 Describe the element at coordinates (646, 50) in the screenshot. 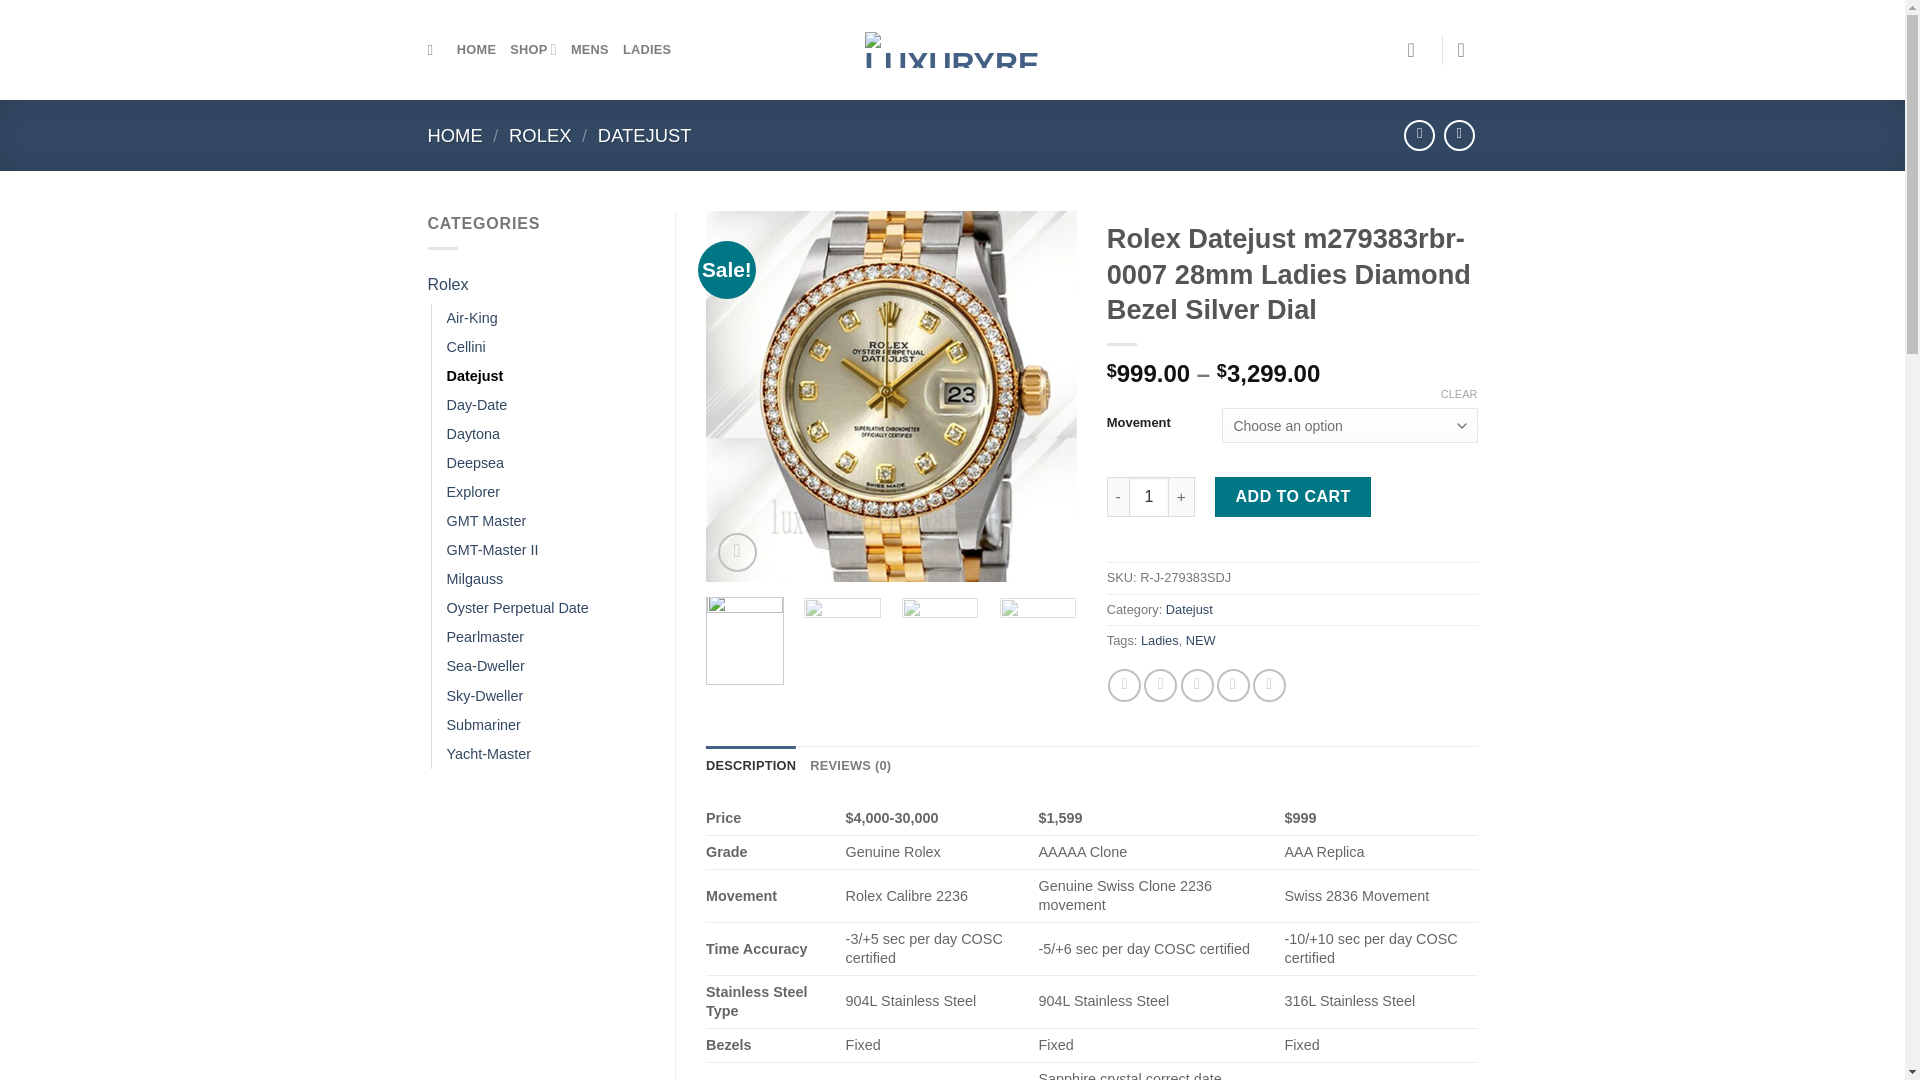

I see `LADIES` at that location.